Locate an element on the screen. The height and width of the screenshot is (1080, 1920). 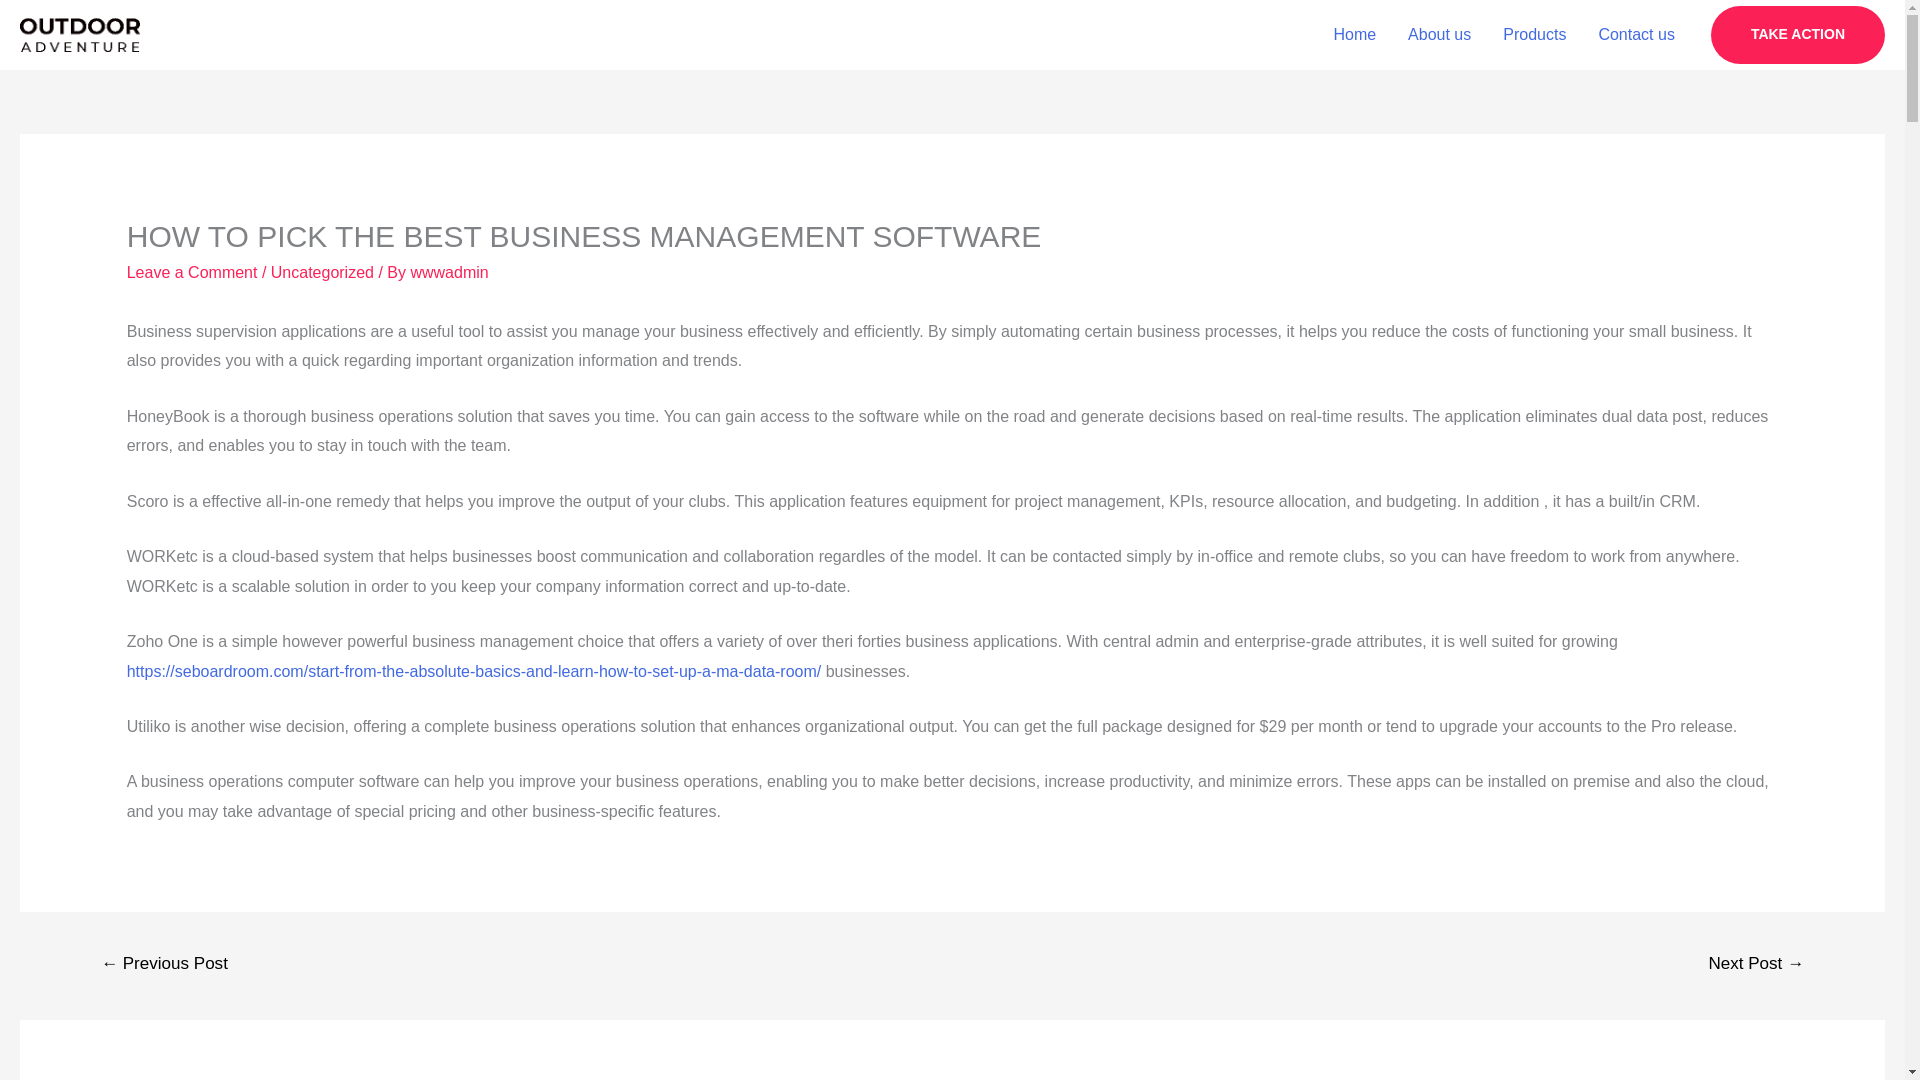
Uncategorized is located at coordinates (322, 272).